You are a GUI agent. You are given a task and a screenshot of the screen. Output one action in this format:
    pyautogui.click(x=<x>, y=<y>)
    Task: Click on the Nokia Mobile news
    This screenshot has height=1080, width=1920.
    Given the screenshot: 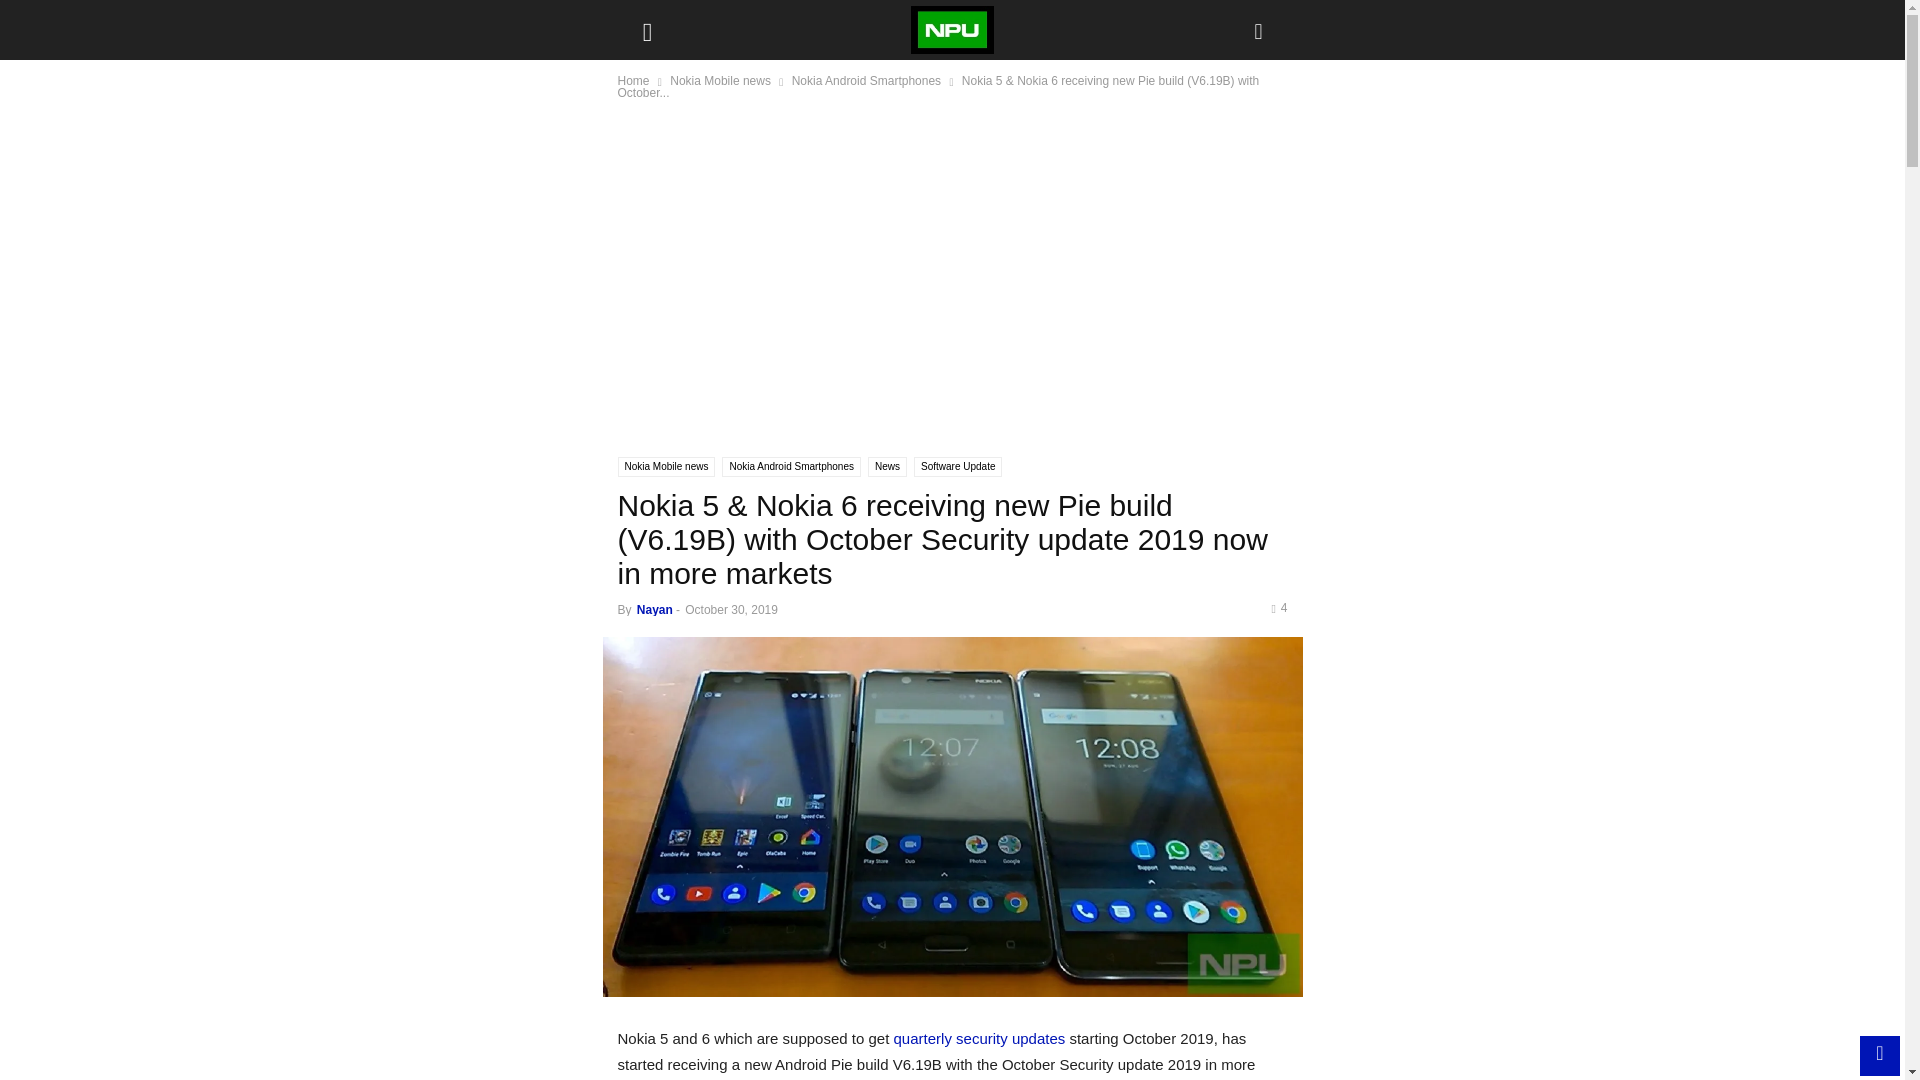 What is the action you would take?
    pyautogui.click(x=667, y=466)
    